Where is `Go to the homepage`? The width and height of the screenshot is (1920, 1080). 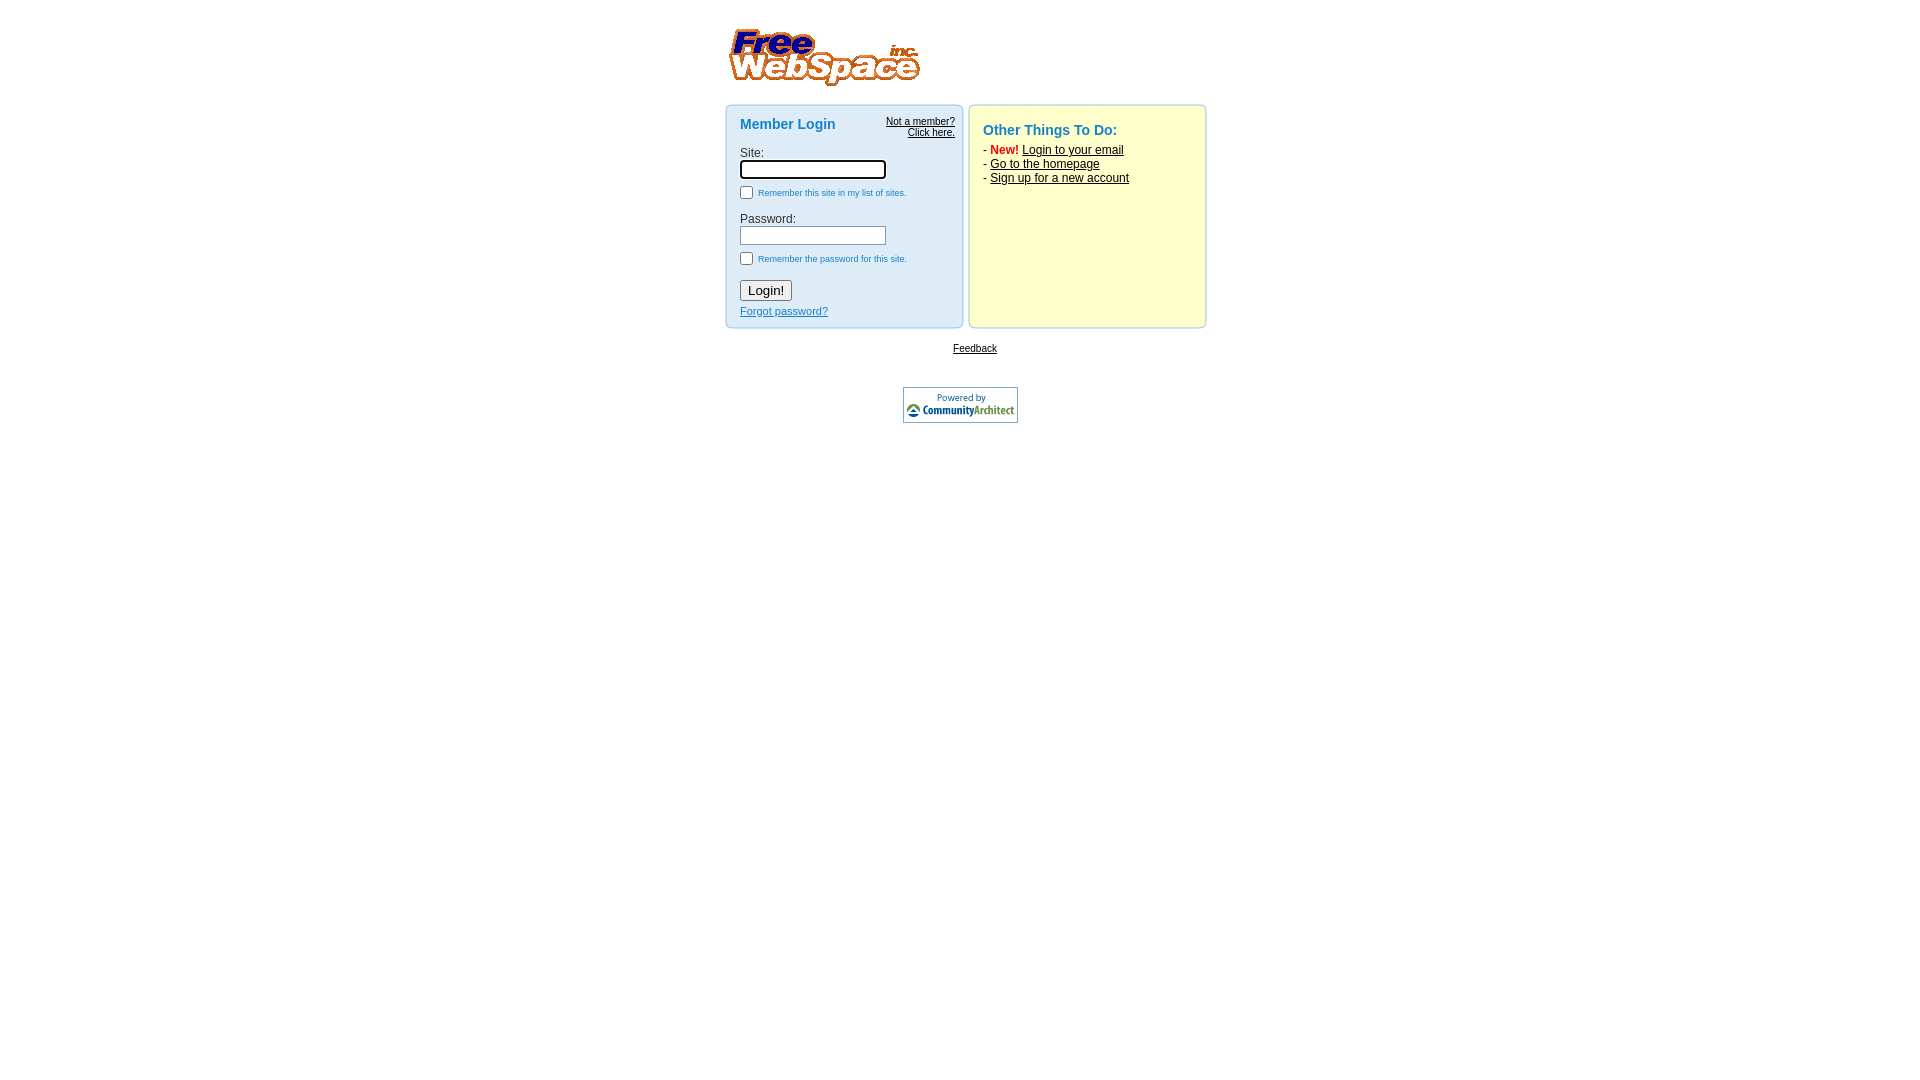 Go to the homepage is located at coordinates (1044, 164).